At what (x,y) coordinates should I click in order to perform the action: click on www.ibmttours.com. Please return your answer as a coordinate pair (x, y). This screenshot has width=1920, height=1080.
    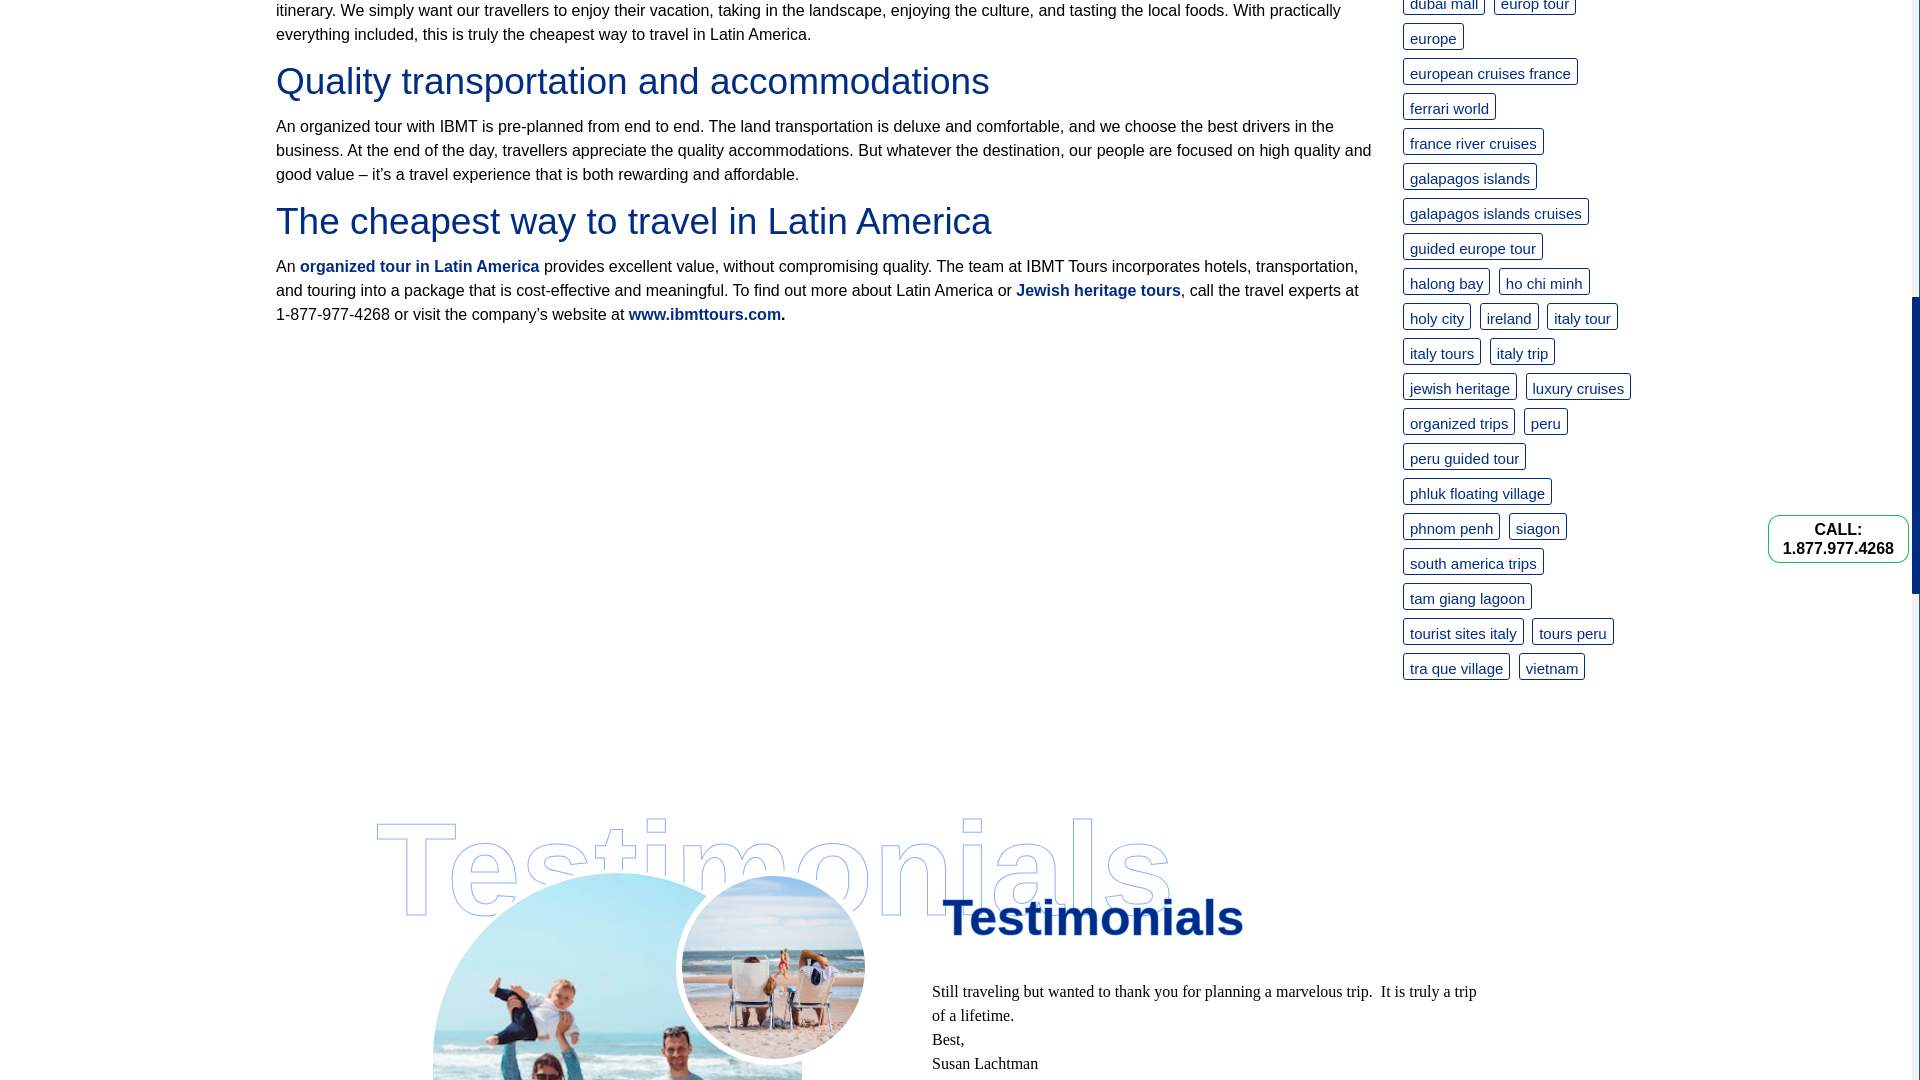
    Looking at the image, I should click on (705, 314).